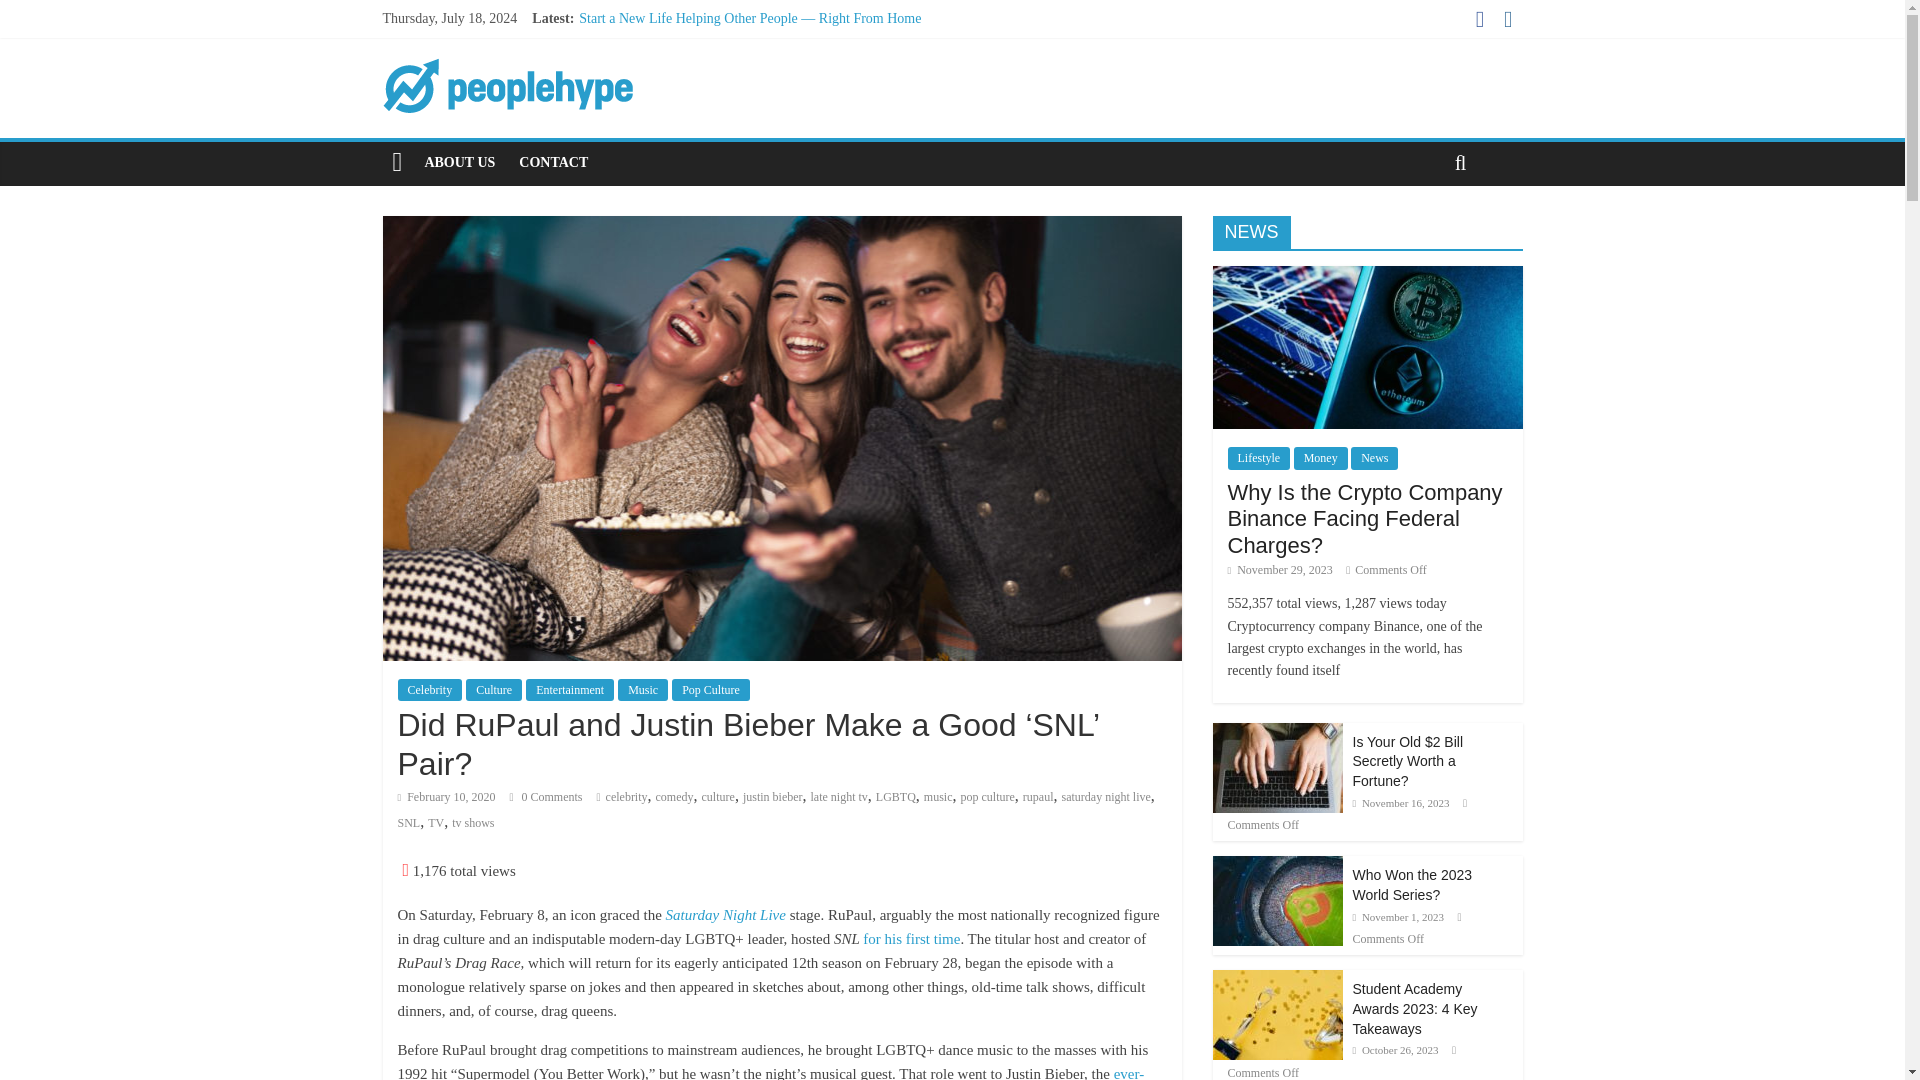  Describe the element at coordinates (1106, 796) in the screenshot. I see `saturday night live` at that location.